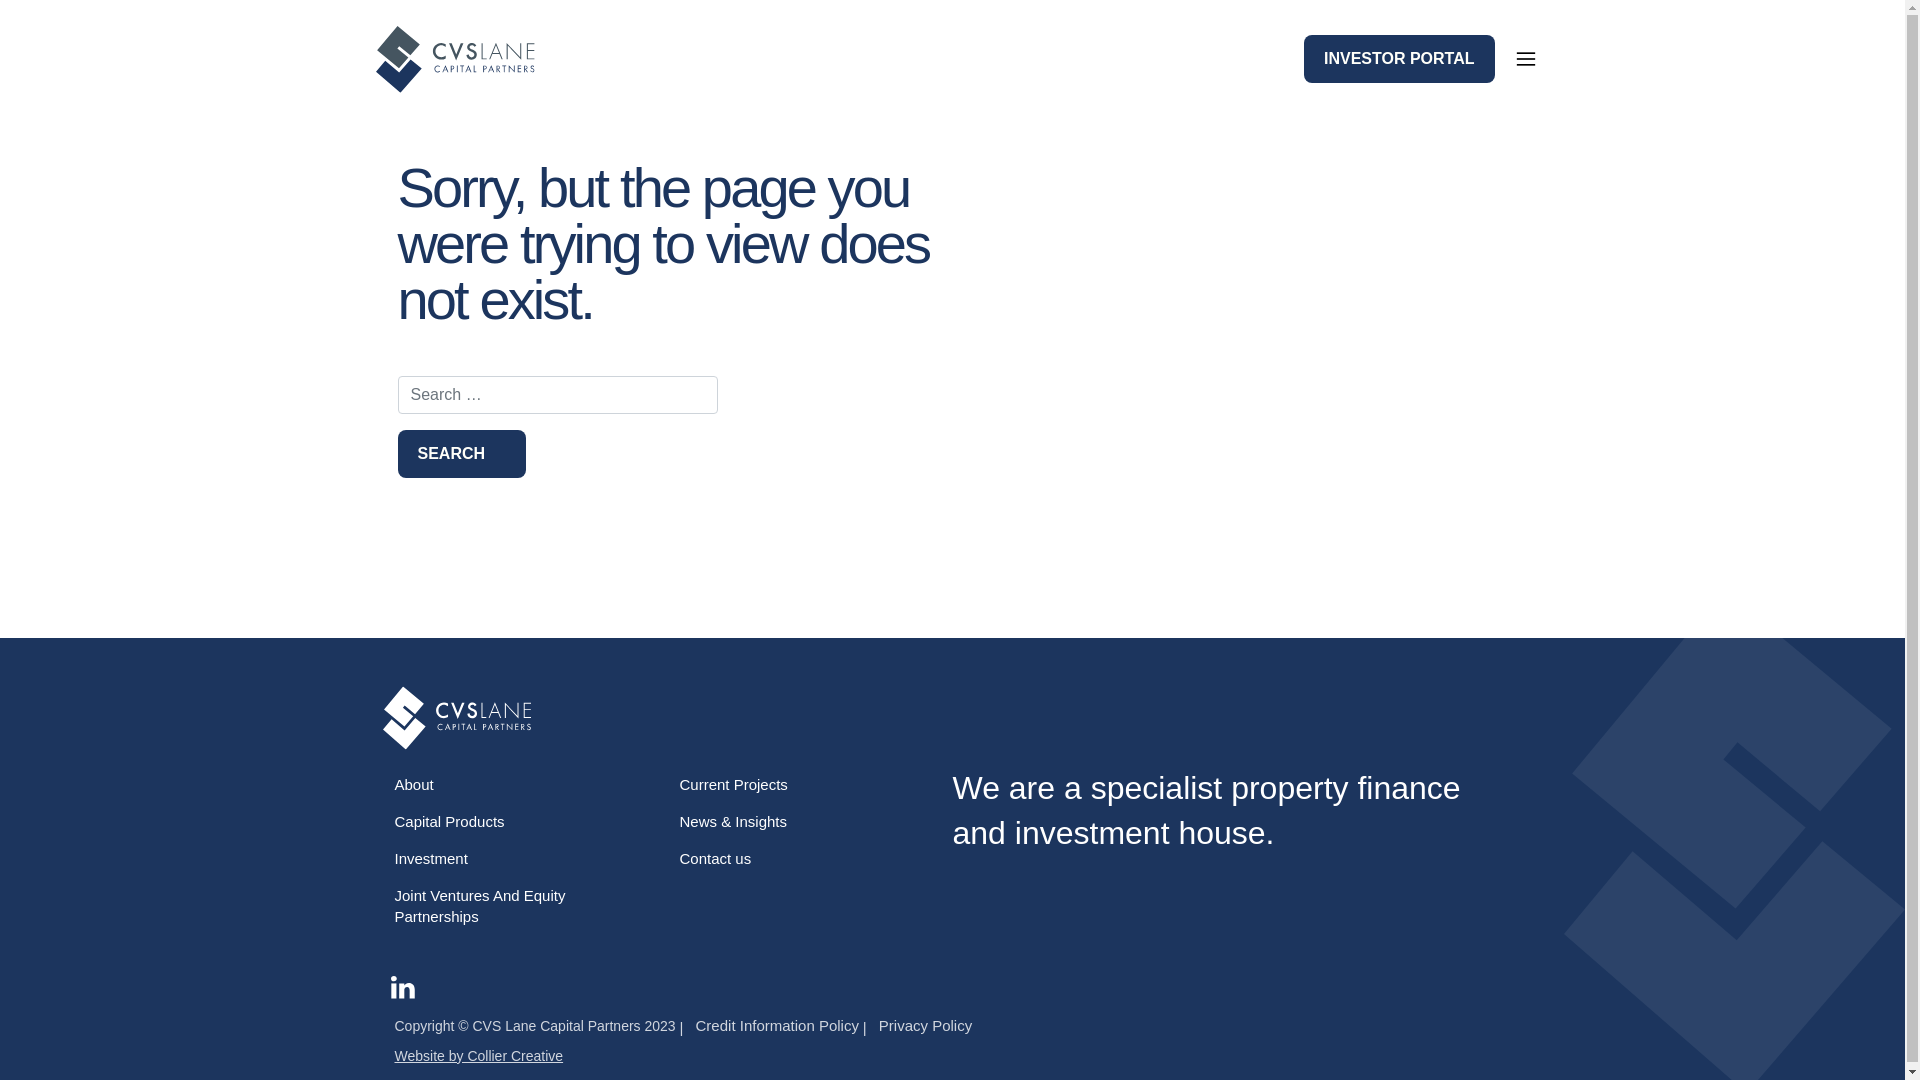 This screenshot has width=1920, height=1080. Describe the element at coordinates (462, 454) in the screenshot. I see `Search` at that location.